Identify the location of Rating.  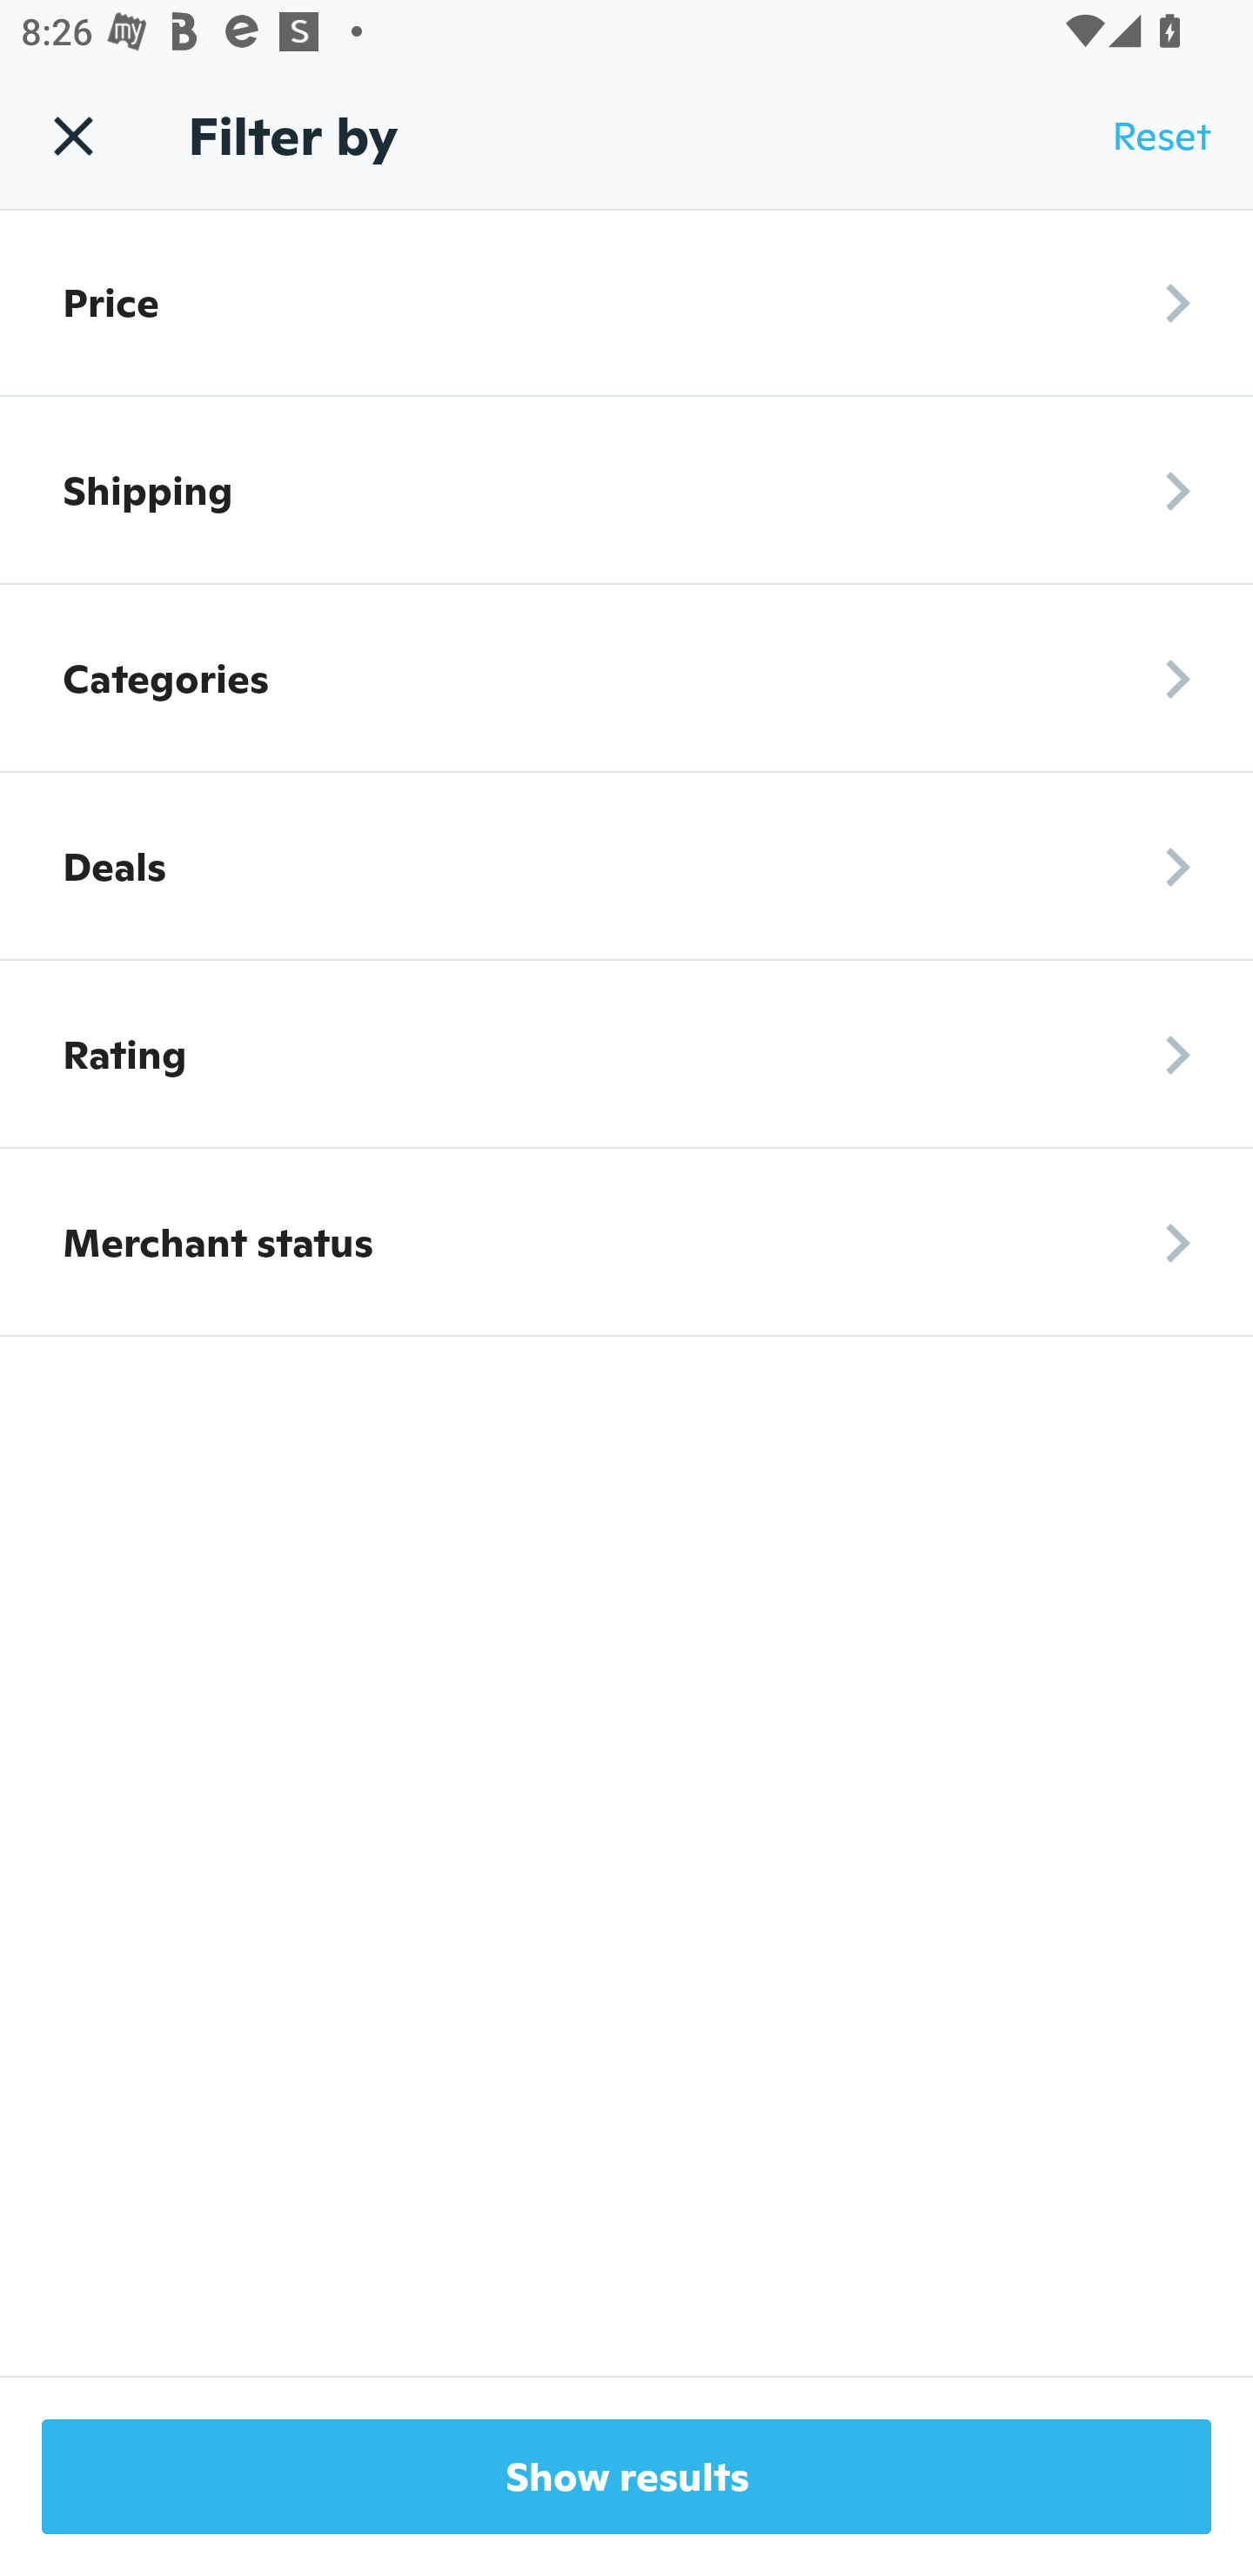
(626, 1055).